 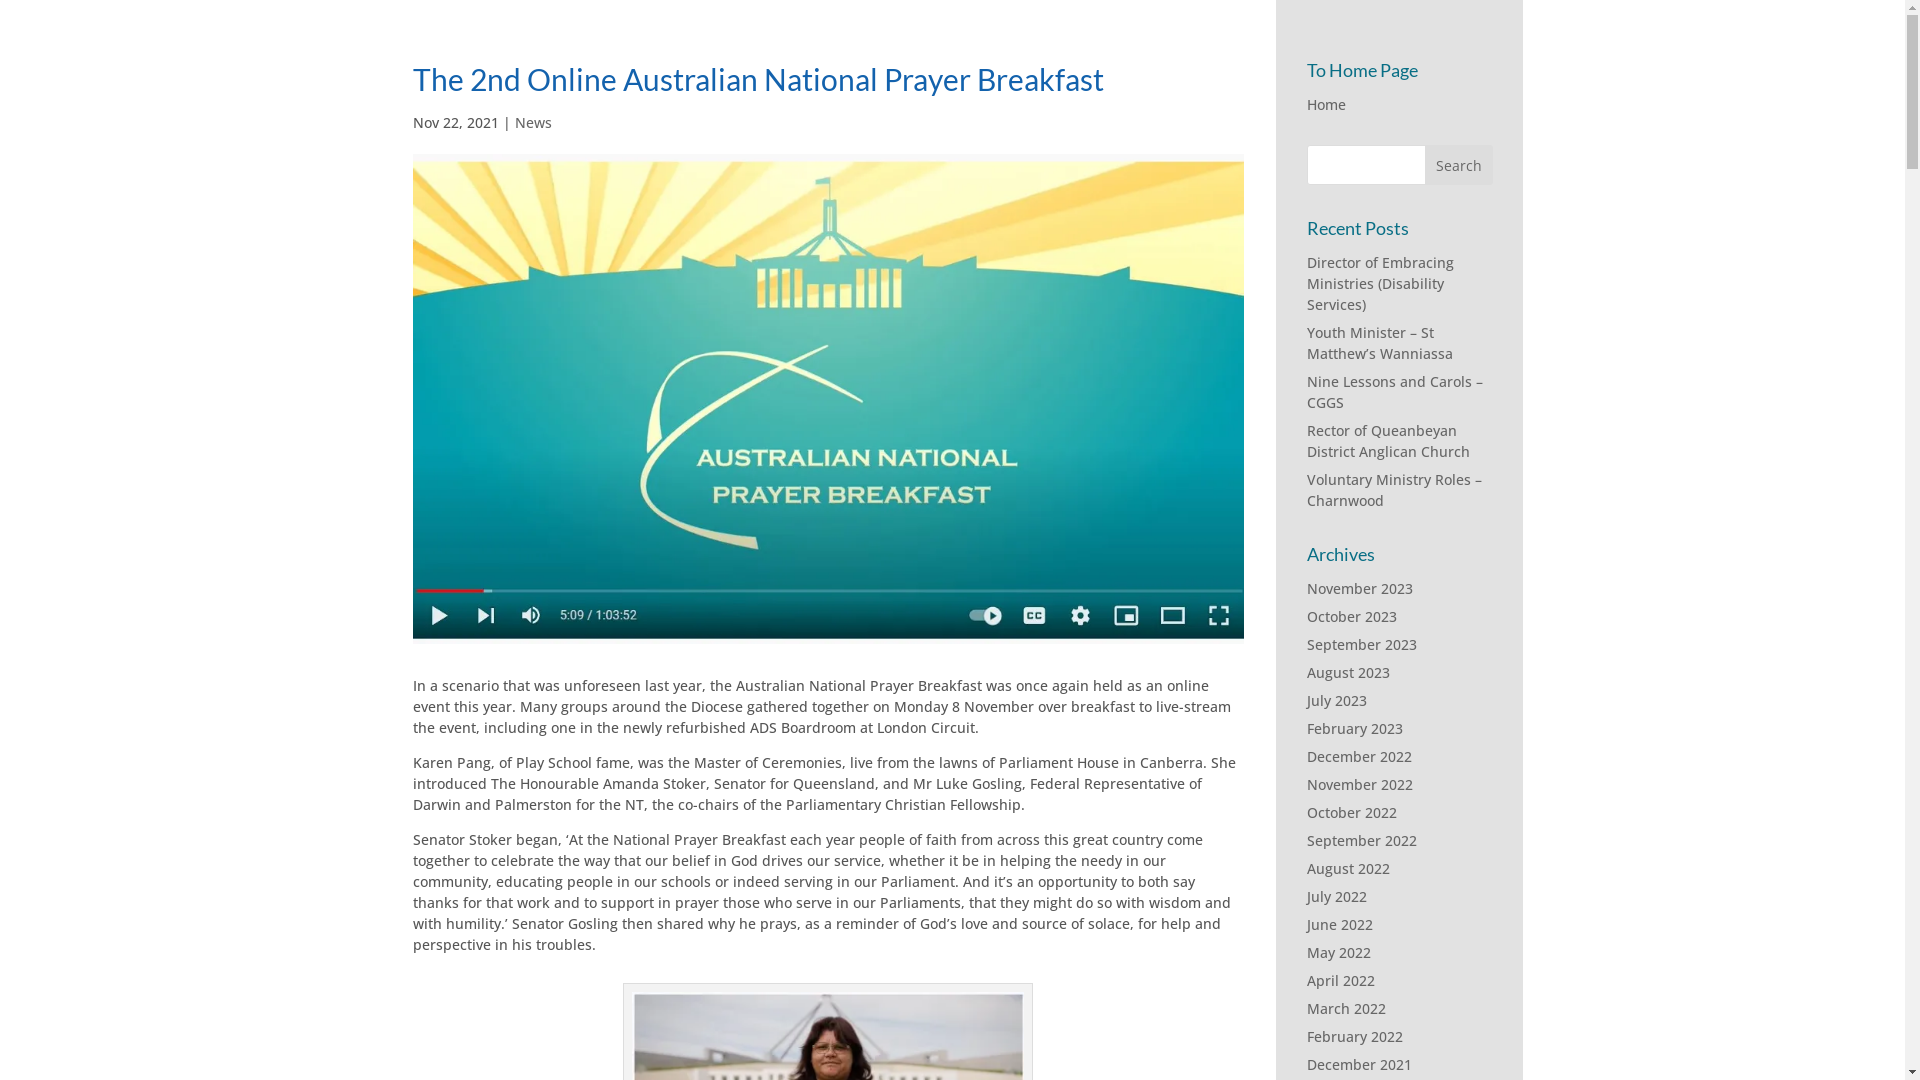 I want to click on March 2022, so click(x=1346, y=1008).